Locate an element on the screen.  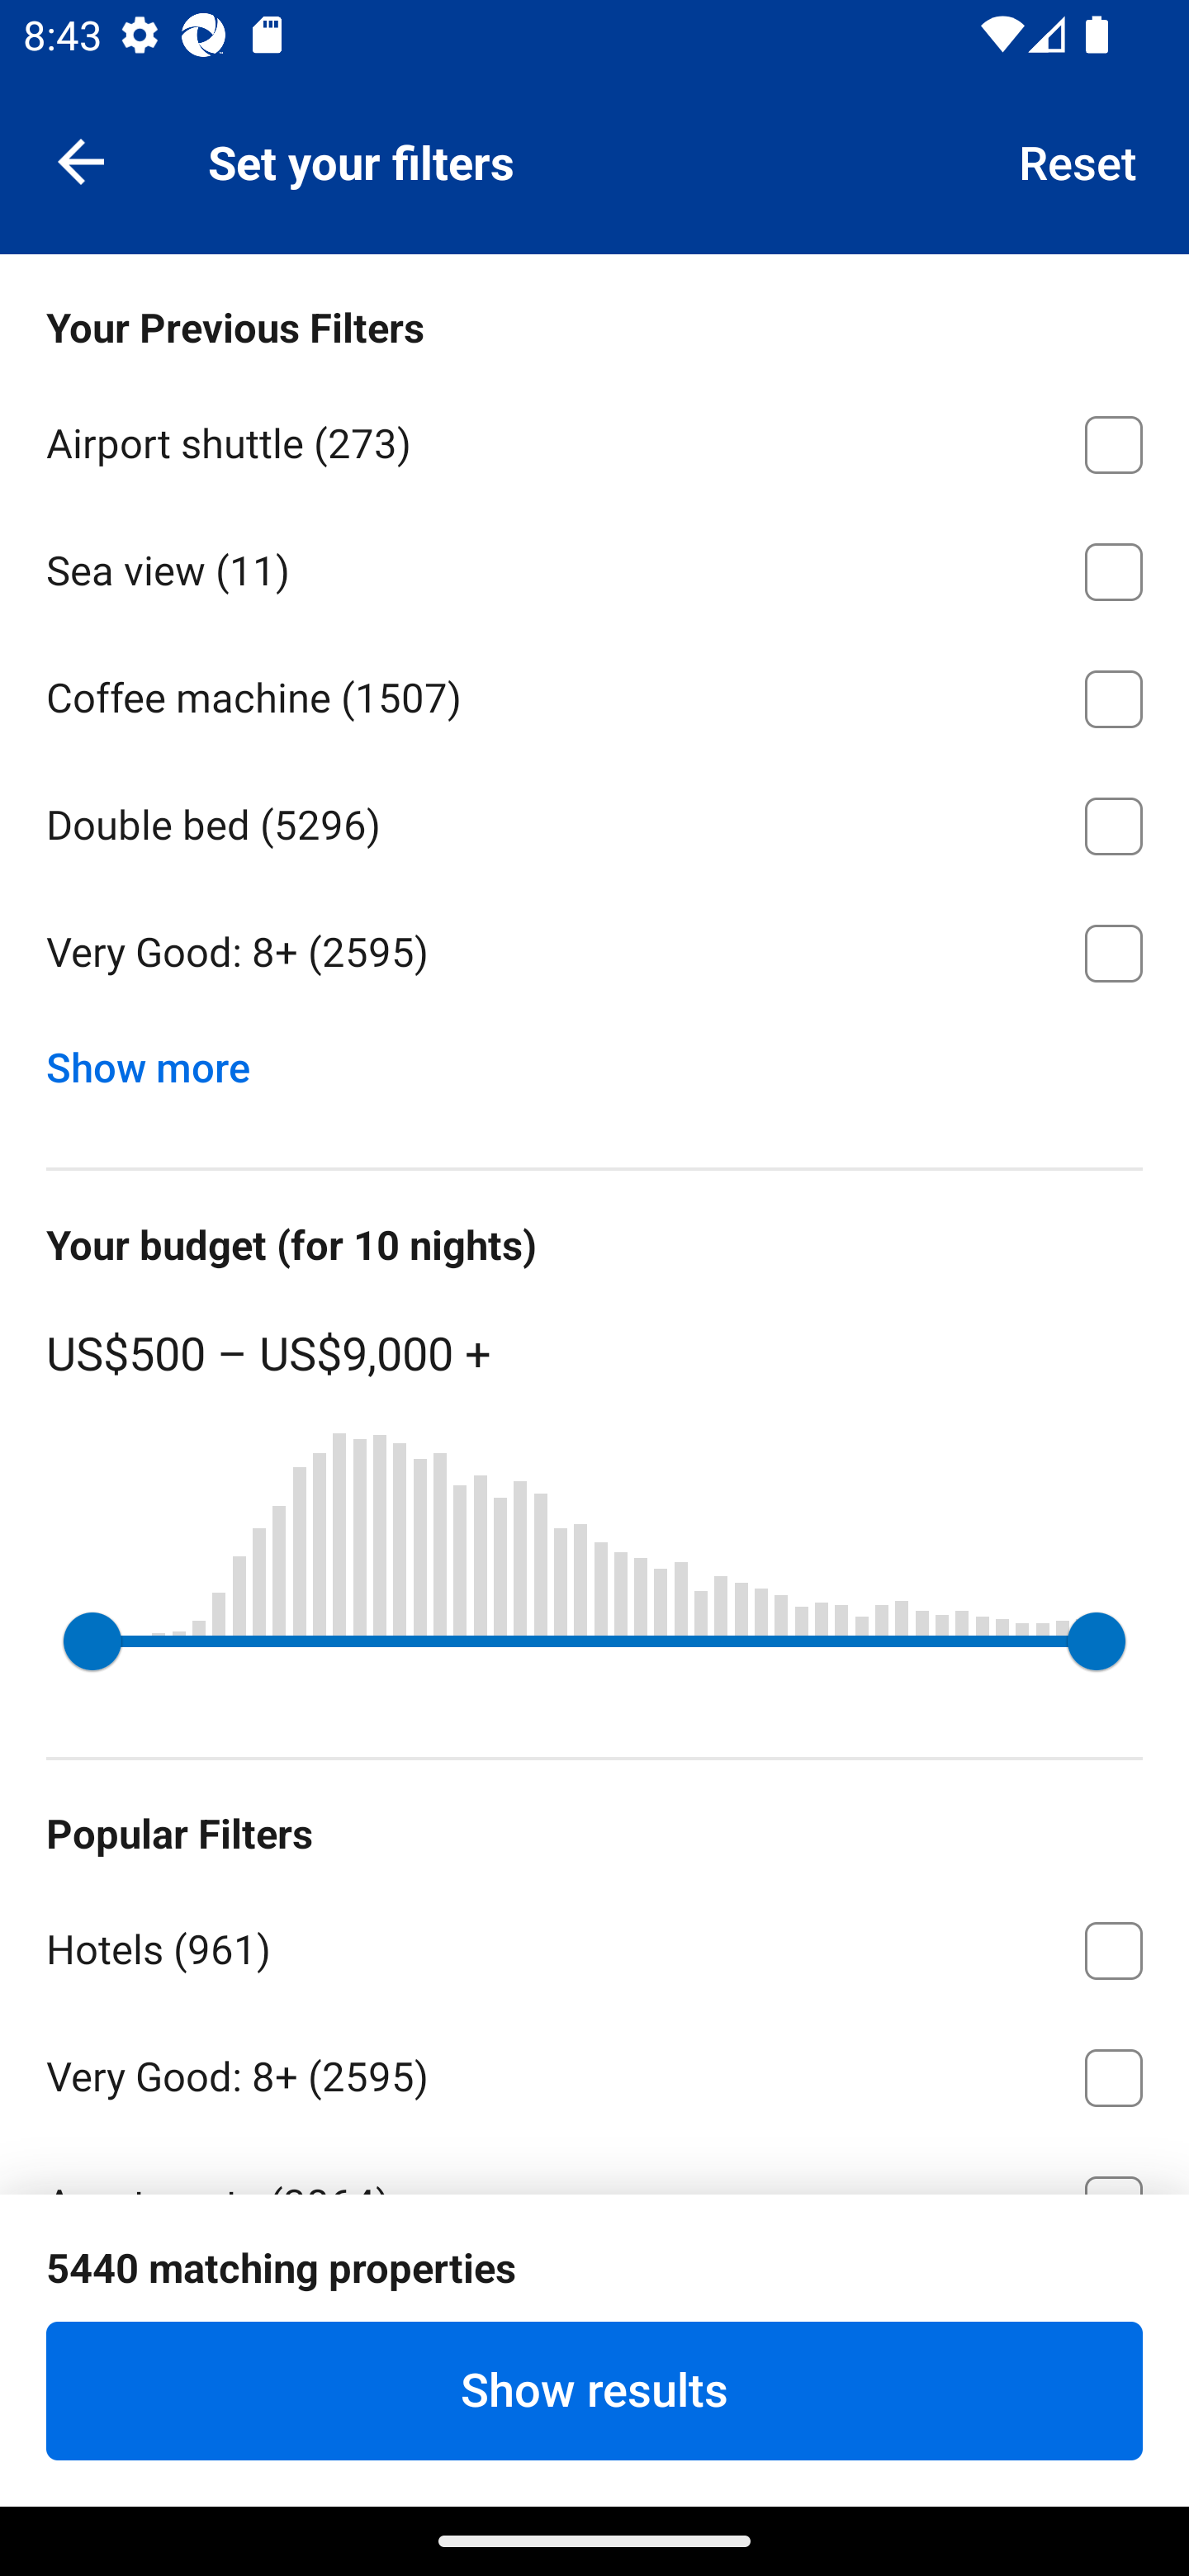
Hotels ⁦(961) is located at coordinates (594, 1944).